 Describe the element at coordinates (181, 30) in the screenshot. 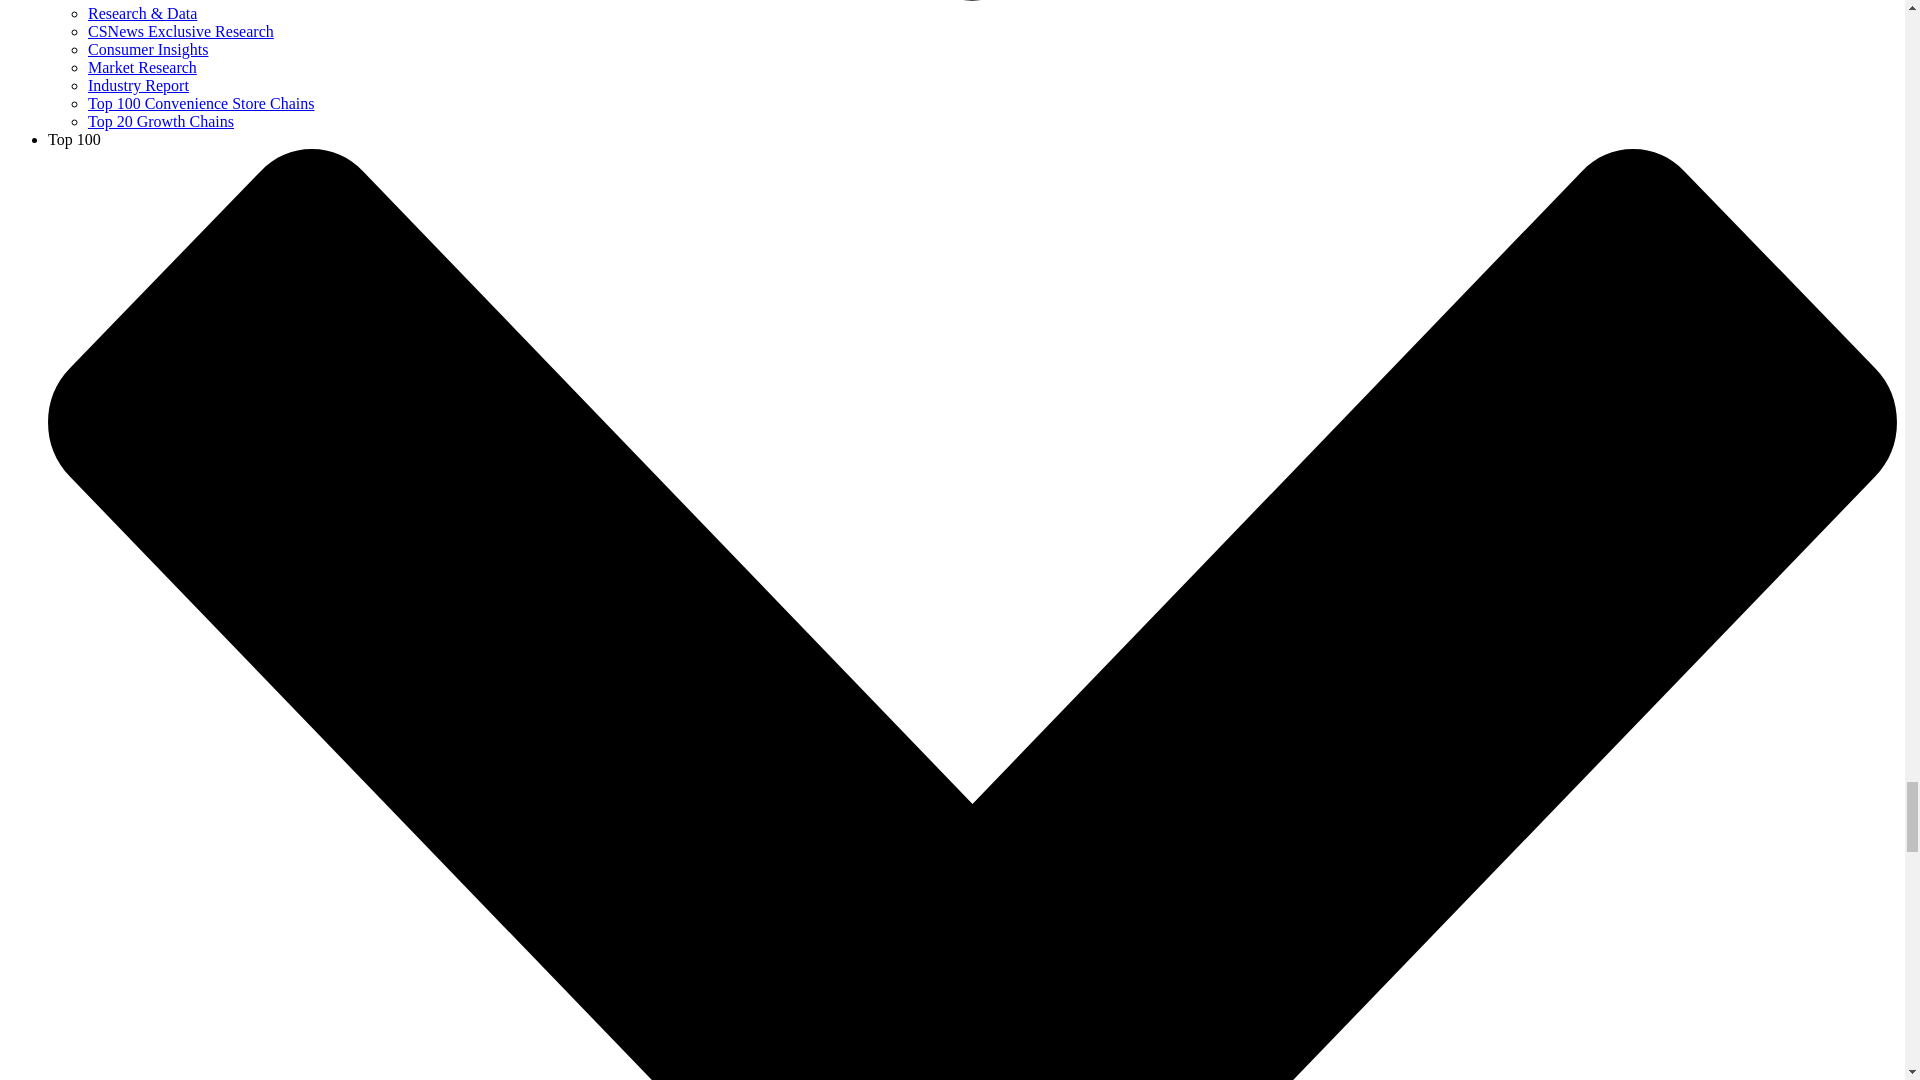

I see `CSNews Exclusive Research` at that location.